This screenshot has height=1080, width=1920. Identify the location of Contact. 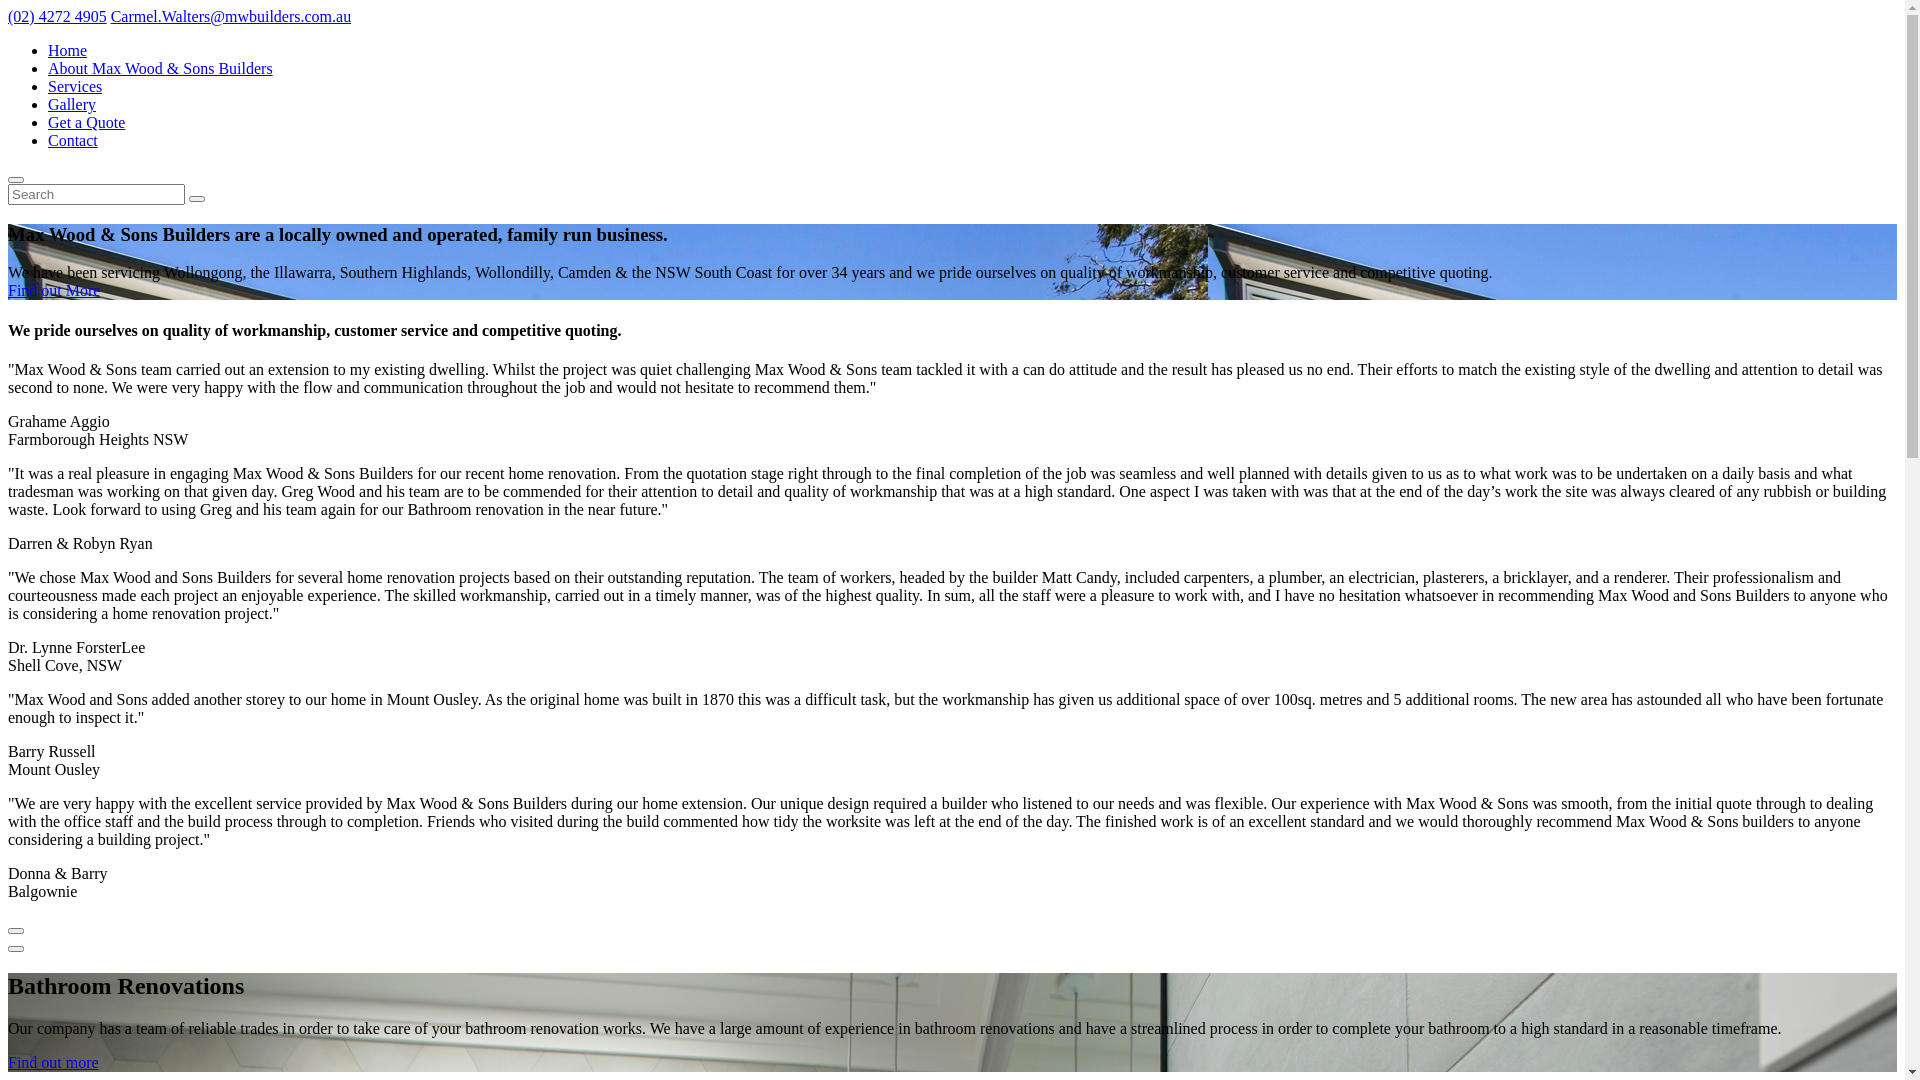
(73, 140).